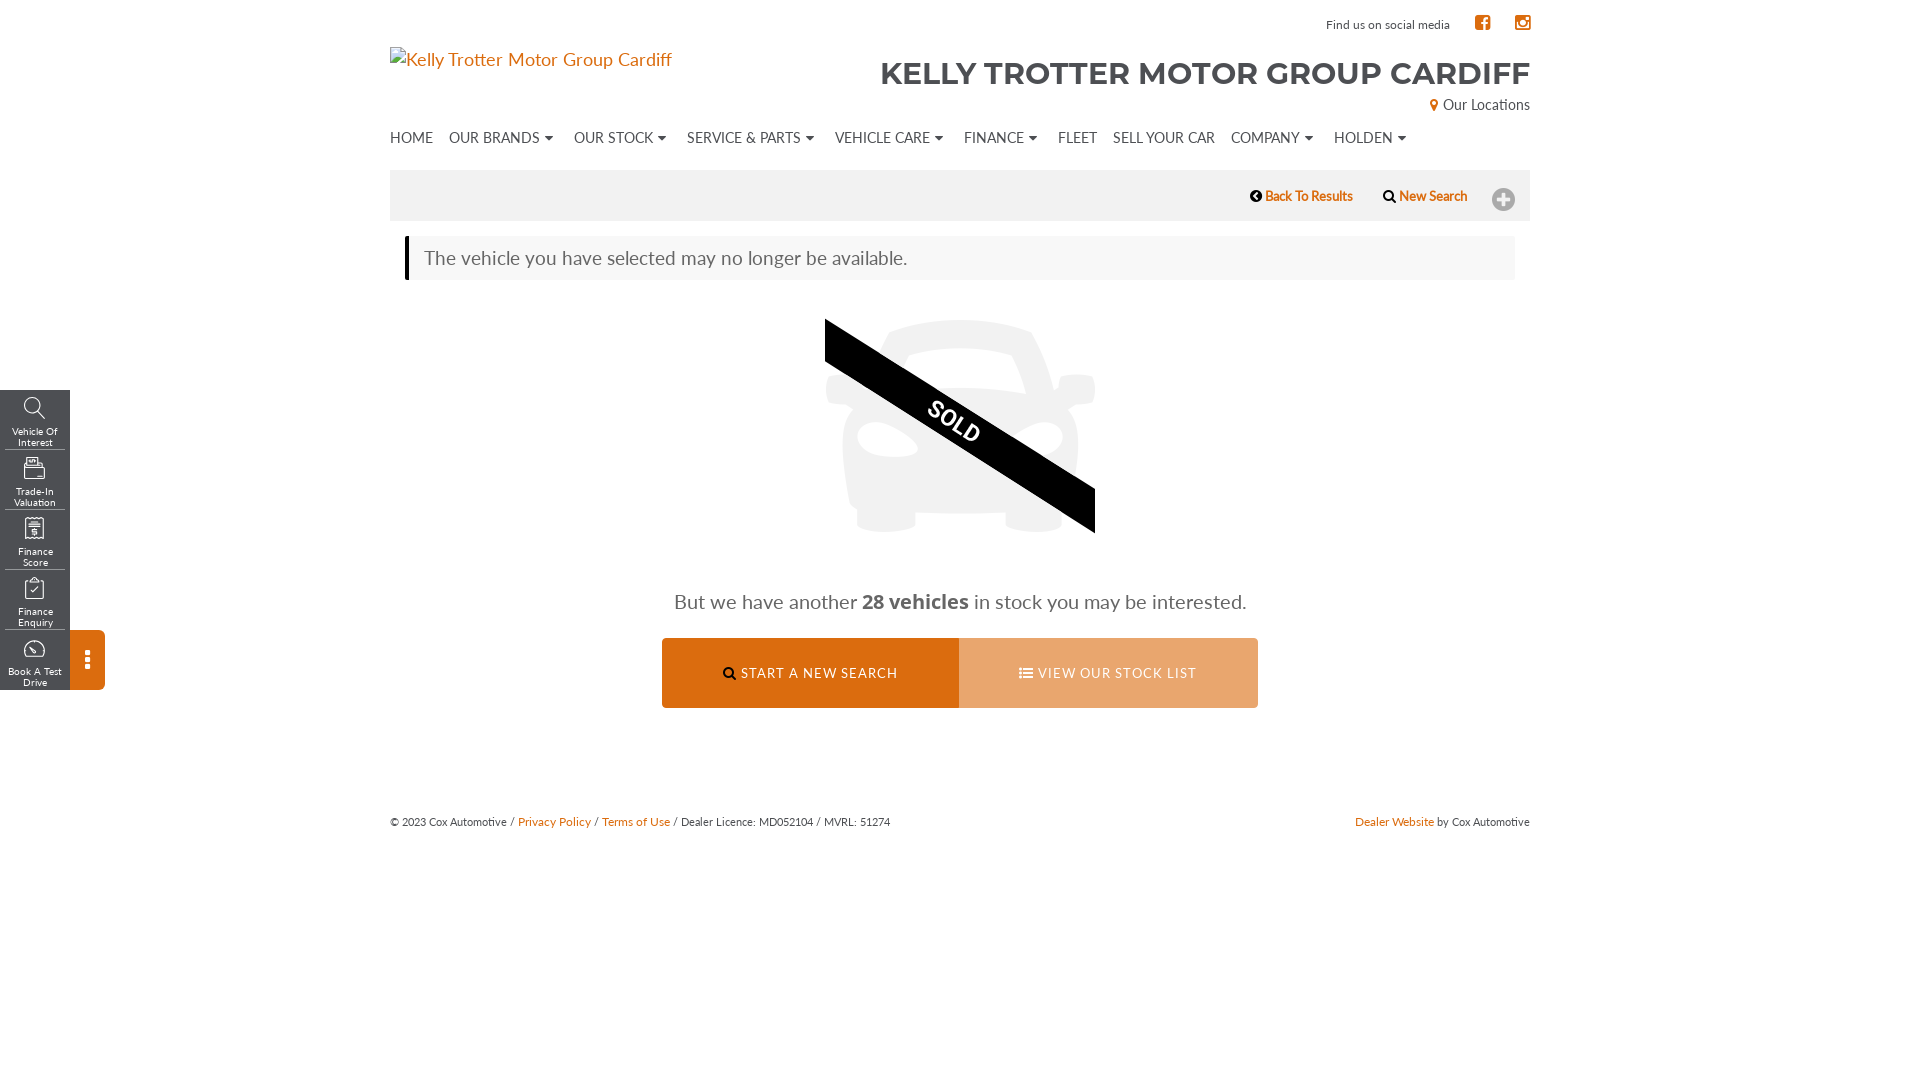 Image resolution: width=1920 pixels, height=1080 pixels. What do you see at coordinates (504, 138) in the screenshot?
I see `OUR BRANDS` at bounding box center [504, 138].